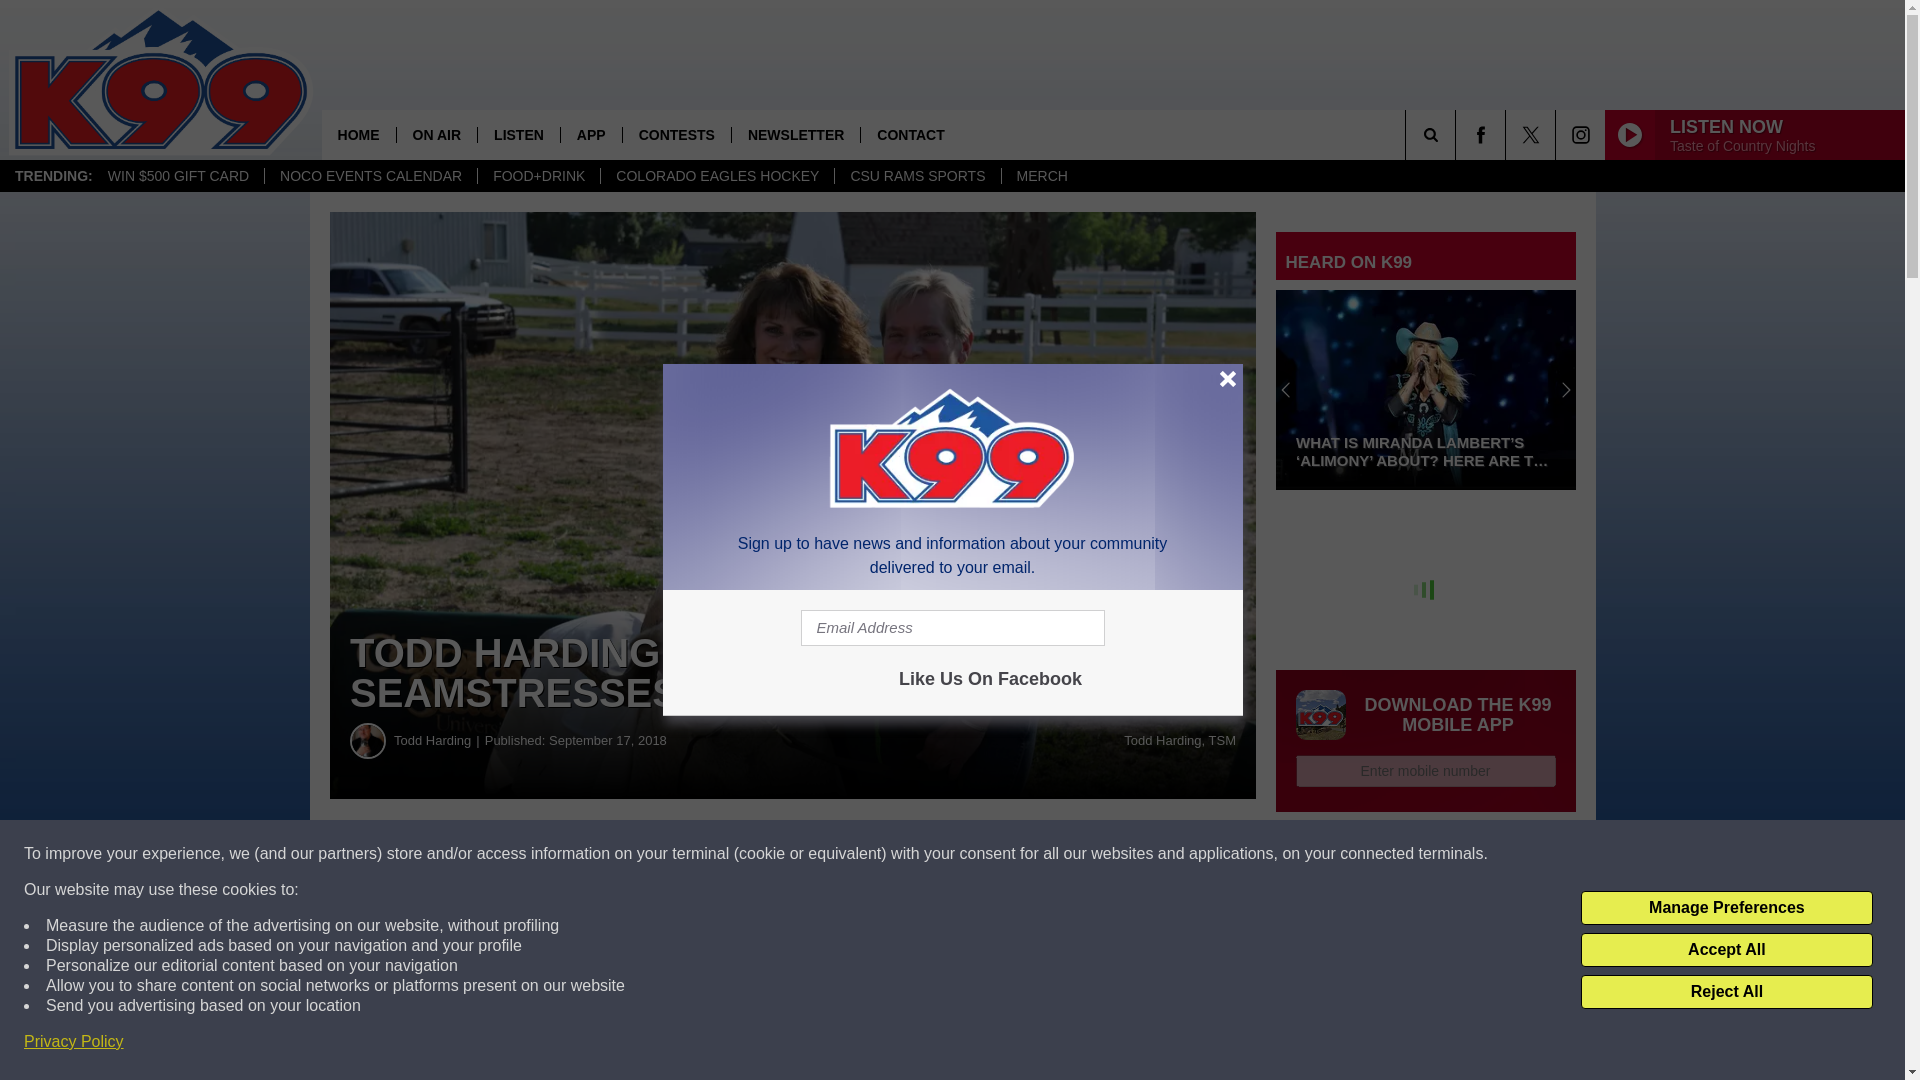 Image resolution: width=1920 pixels, height=1080 pixels. I want to click on COLORADO EAGLES HOCKEY, so click(716, 176).